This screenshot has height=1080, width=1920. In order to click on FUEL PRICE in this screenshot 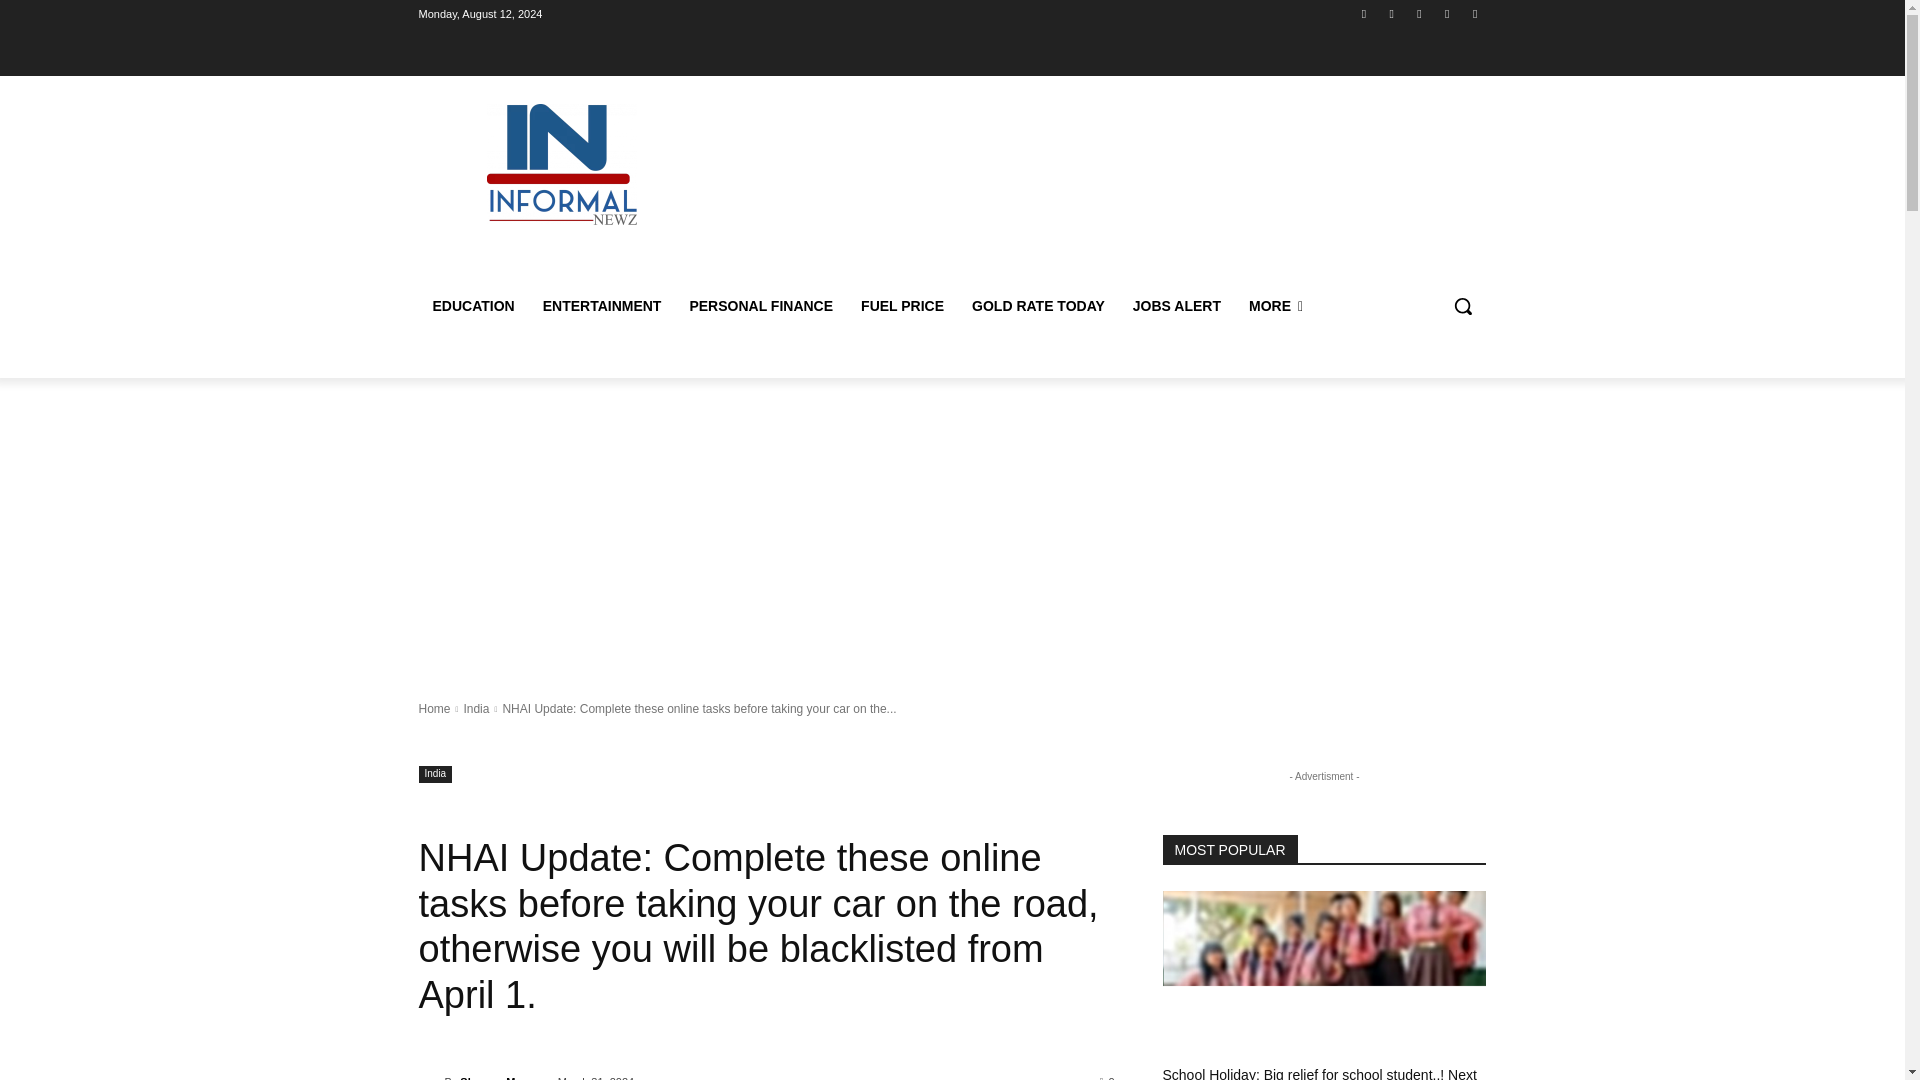, I will do `click(902, 306)`.